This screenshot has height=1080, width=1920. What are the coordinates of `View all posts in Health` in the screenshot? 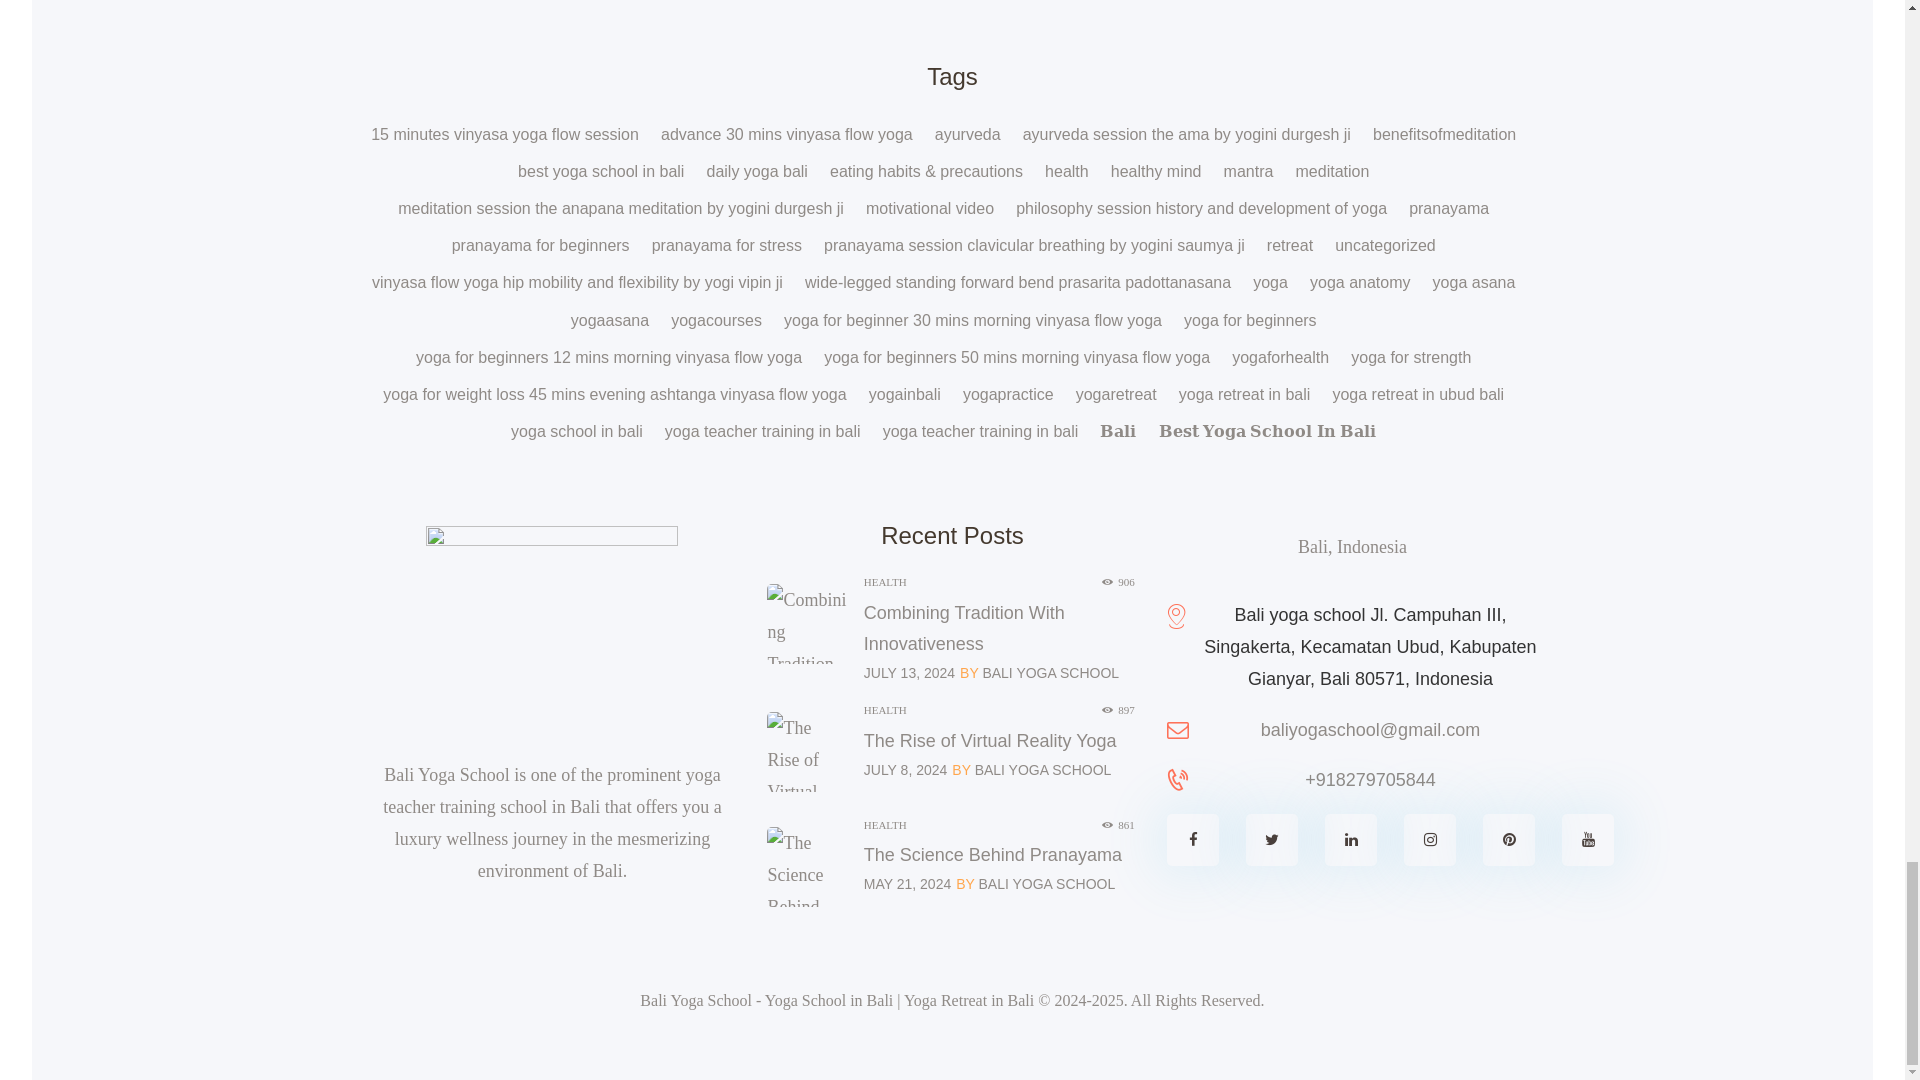 It's located at (885, 824).